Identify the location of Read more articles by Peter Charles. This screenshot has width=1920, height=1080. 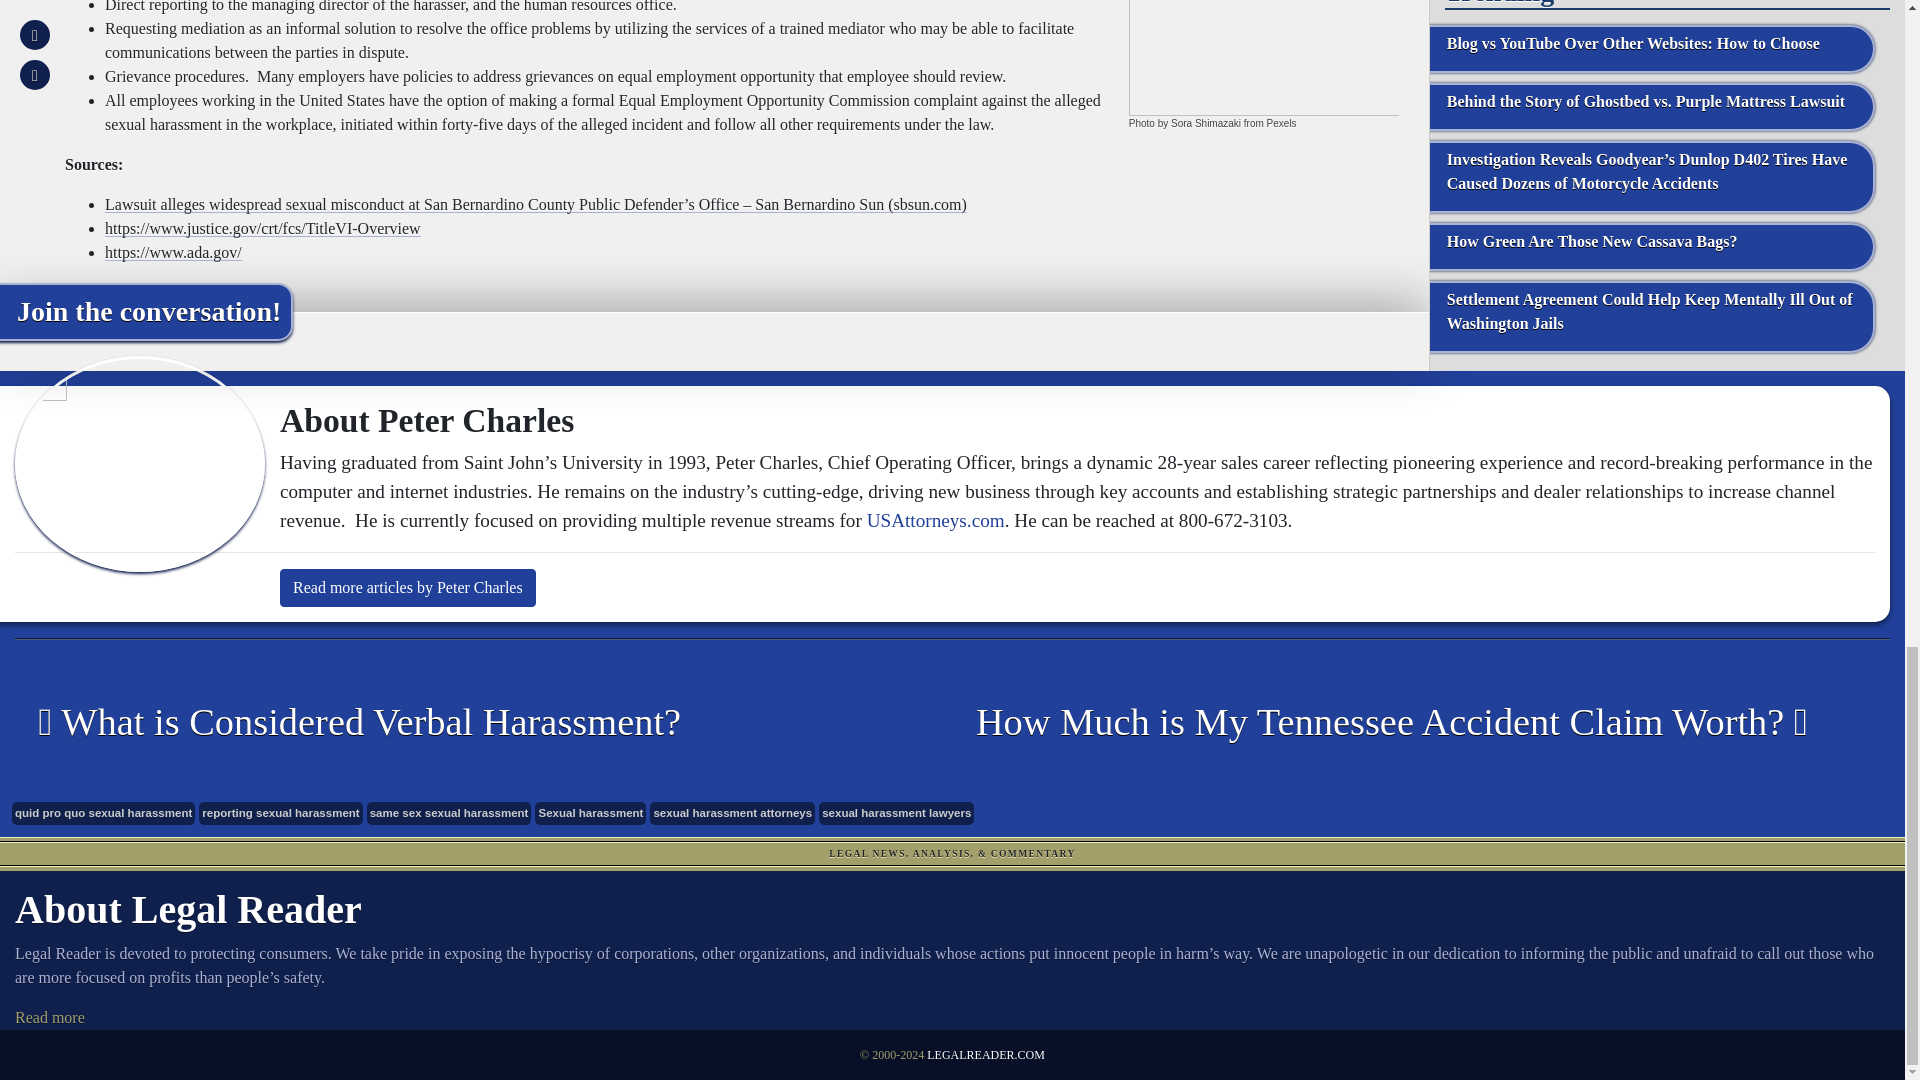
(408, 588).